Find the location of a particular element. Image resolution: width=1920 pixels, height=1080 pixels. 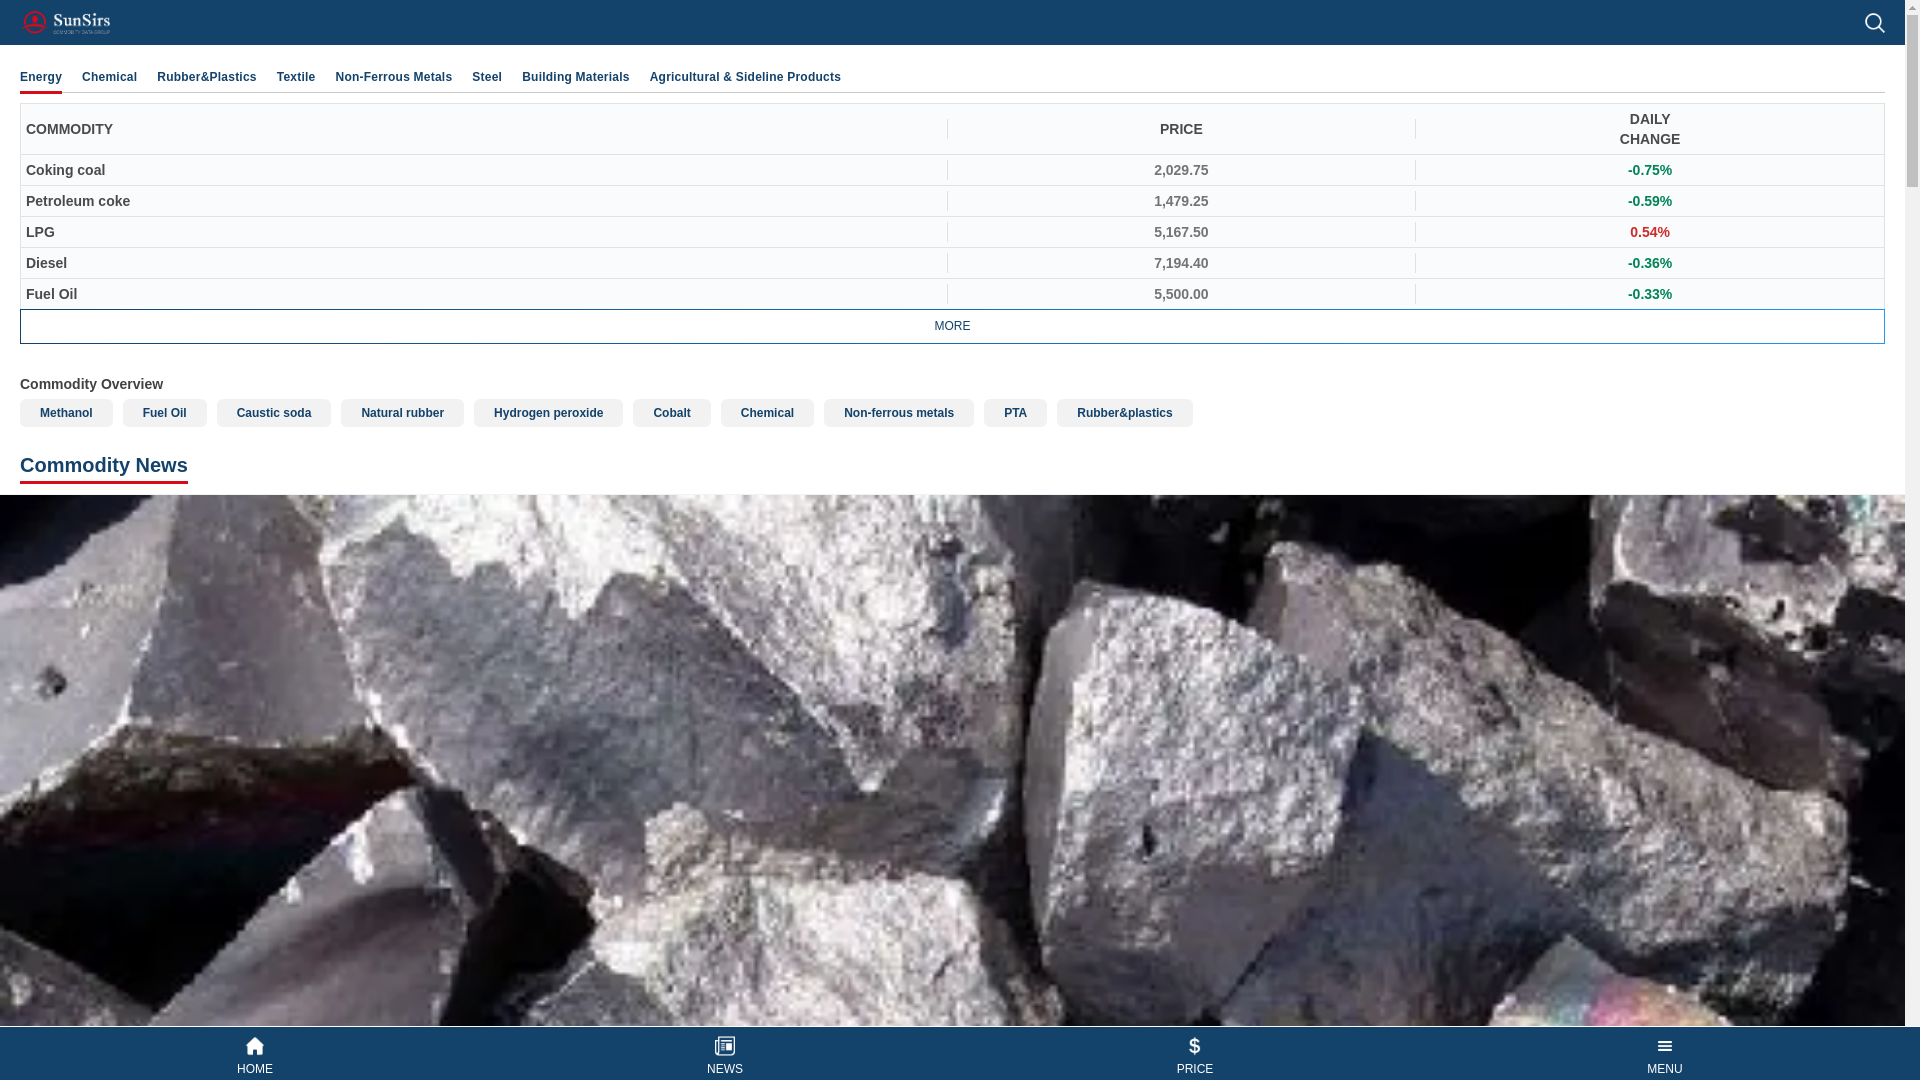

Methanol is located at coordinates (66, 412).